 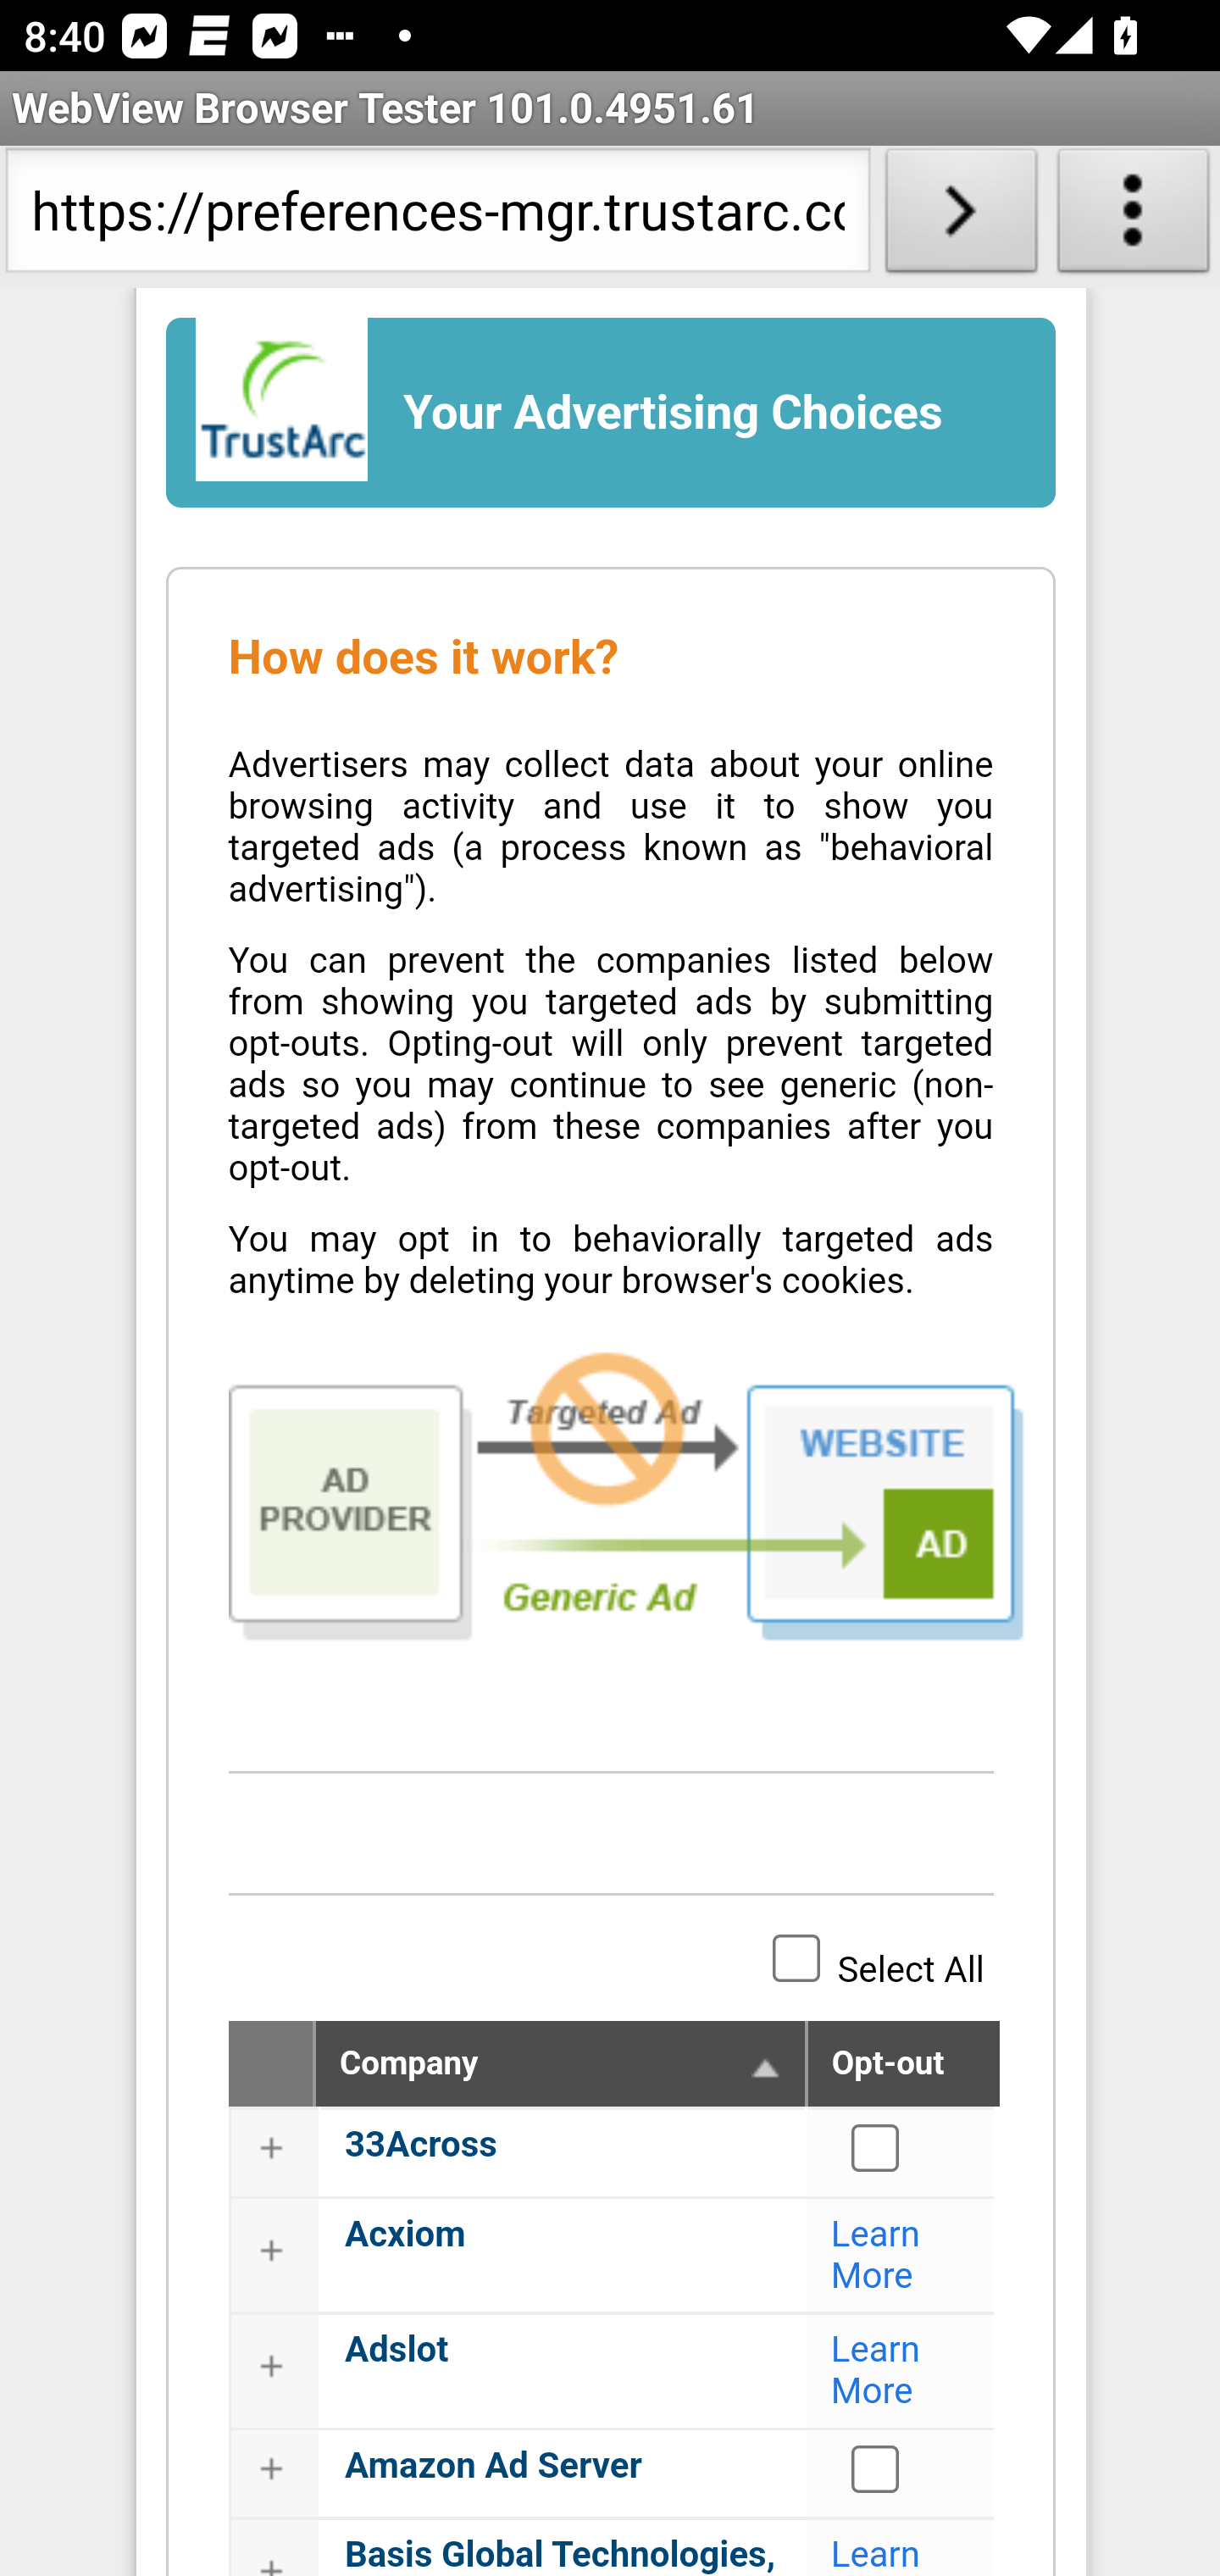 I want to click on Adslot, so click(x=396, y=2351).